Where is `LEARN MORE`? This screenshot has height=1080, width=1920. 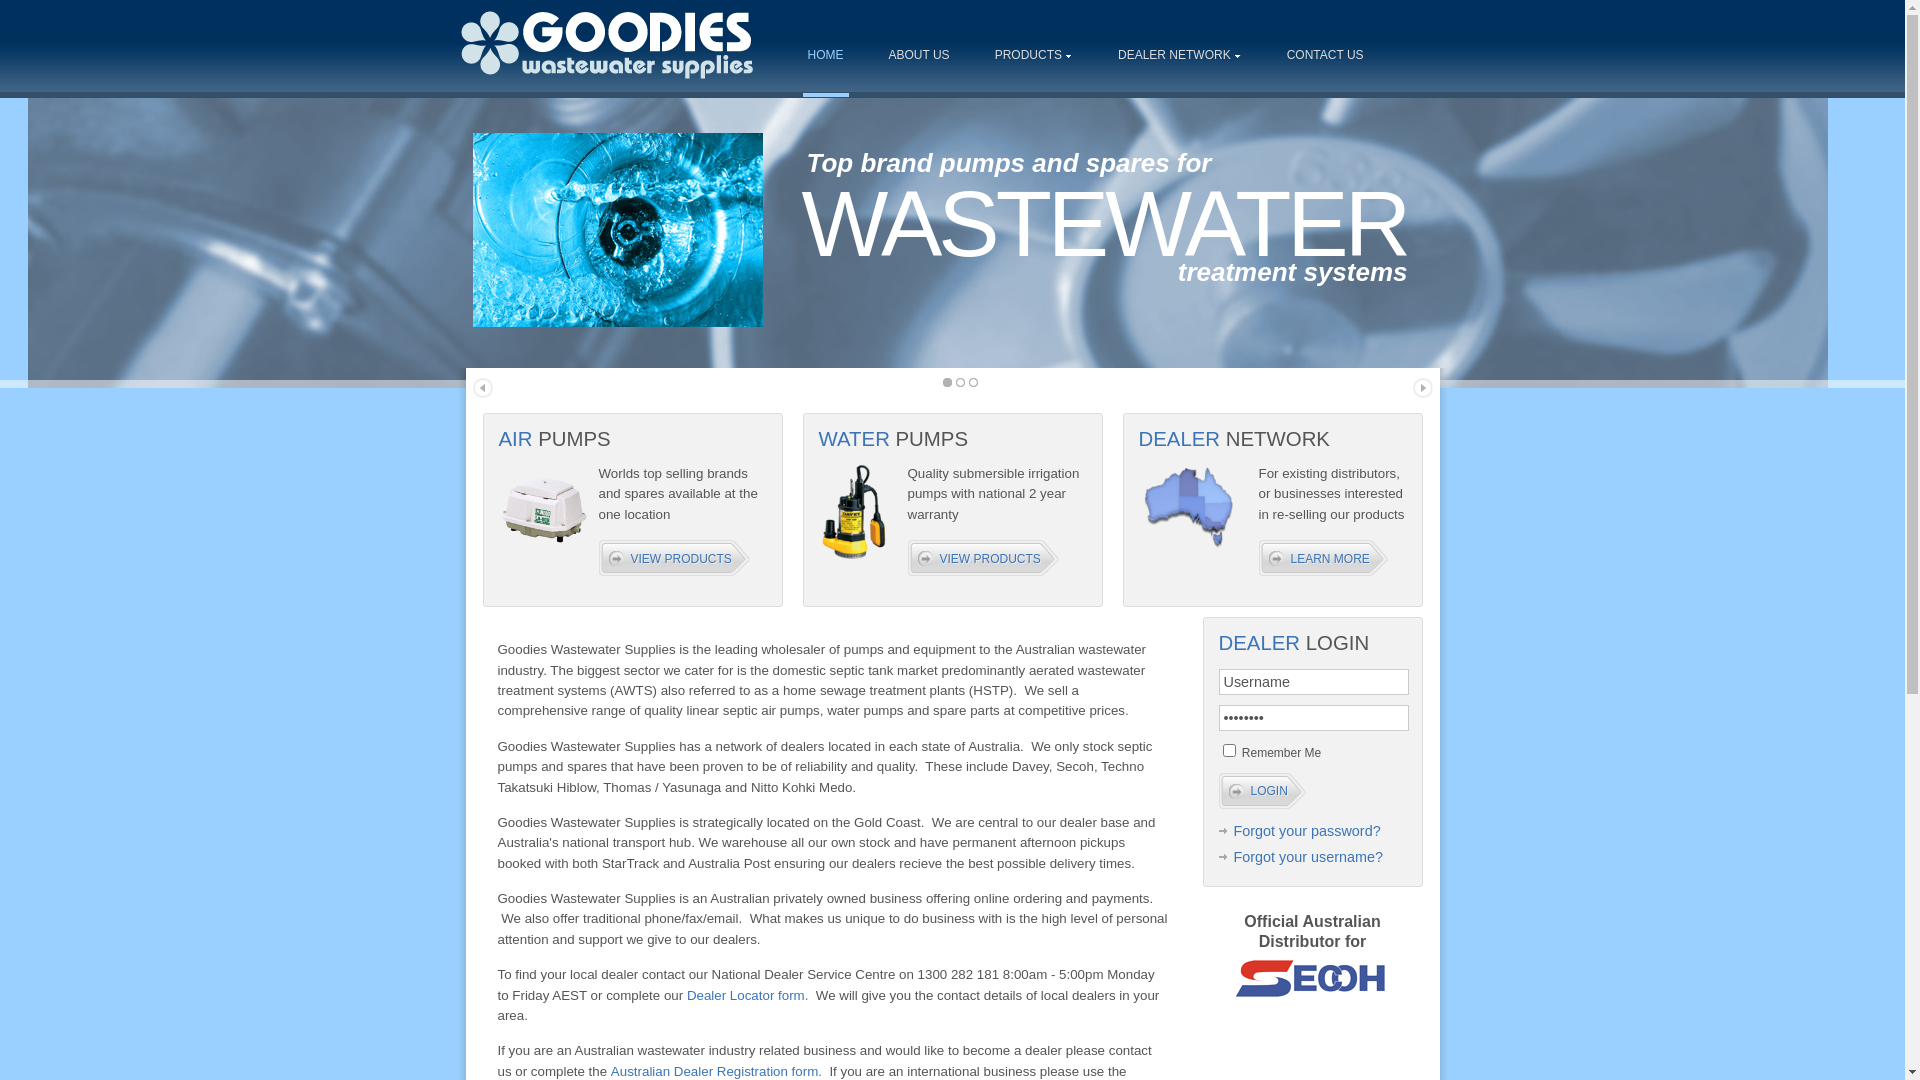 LEARN MORE is located at coordinates (1336, 558).